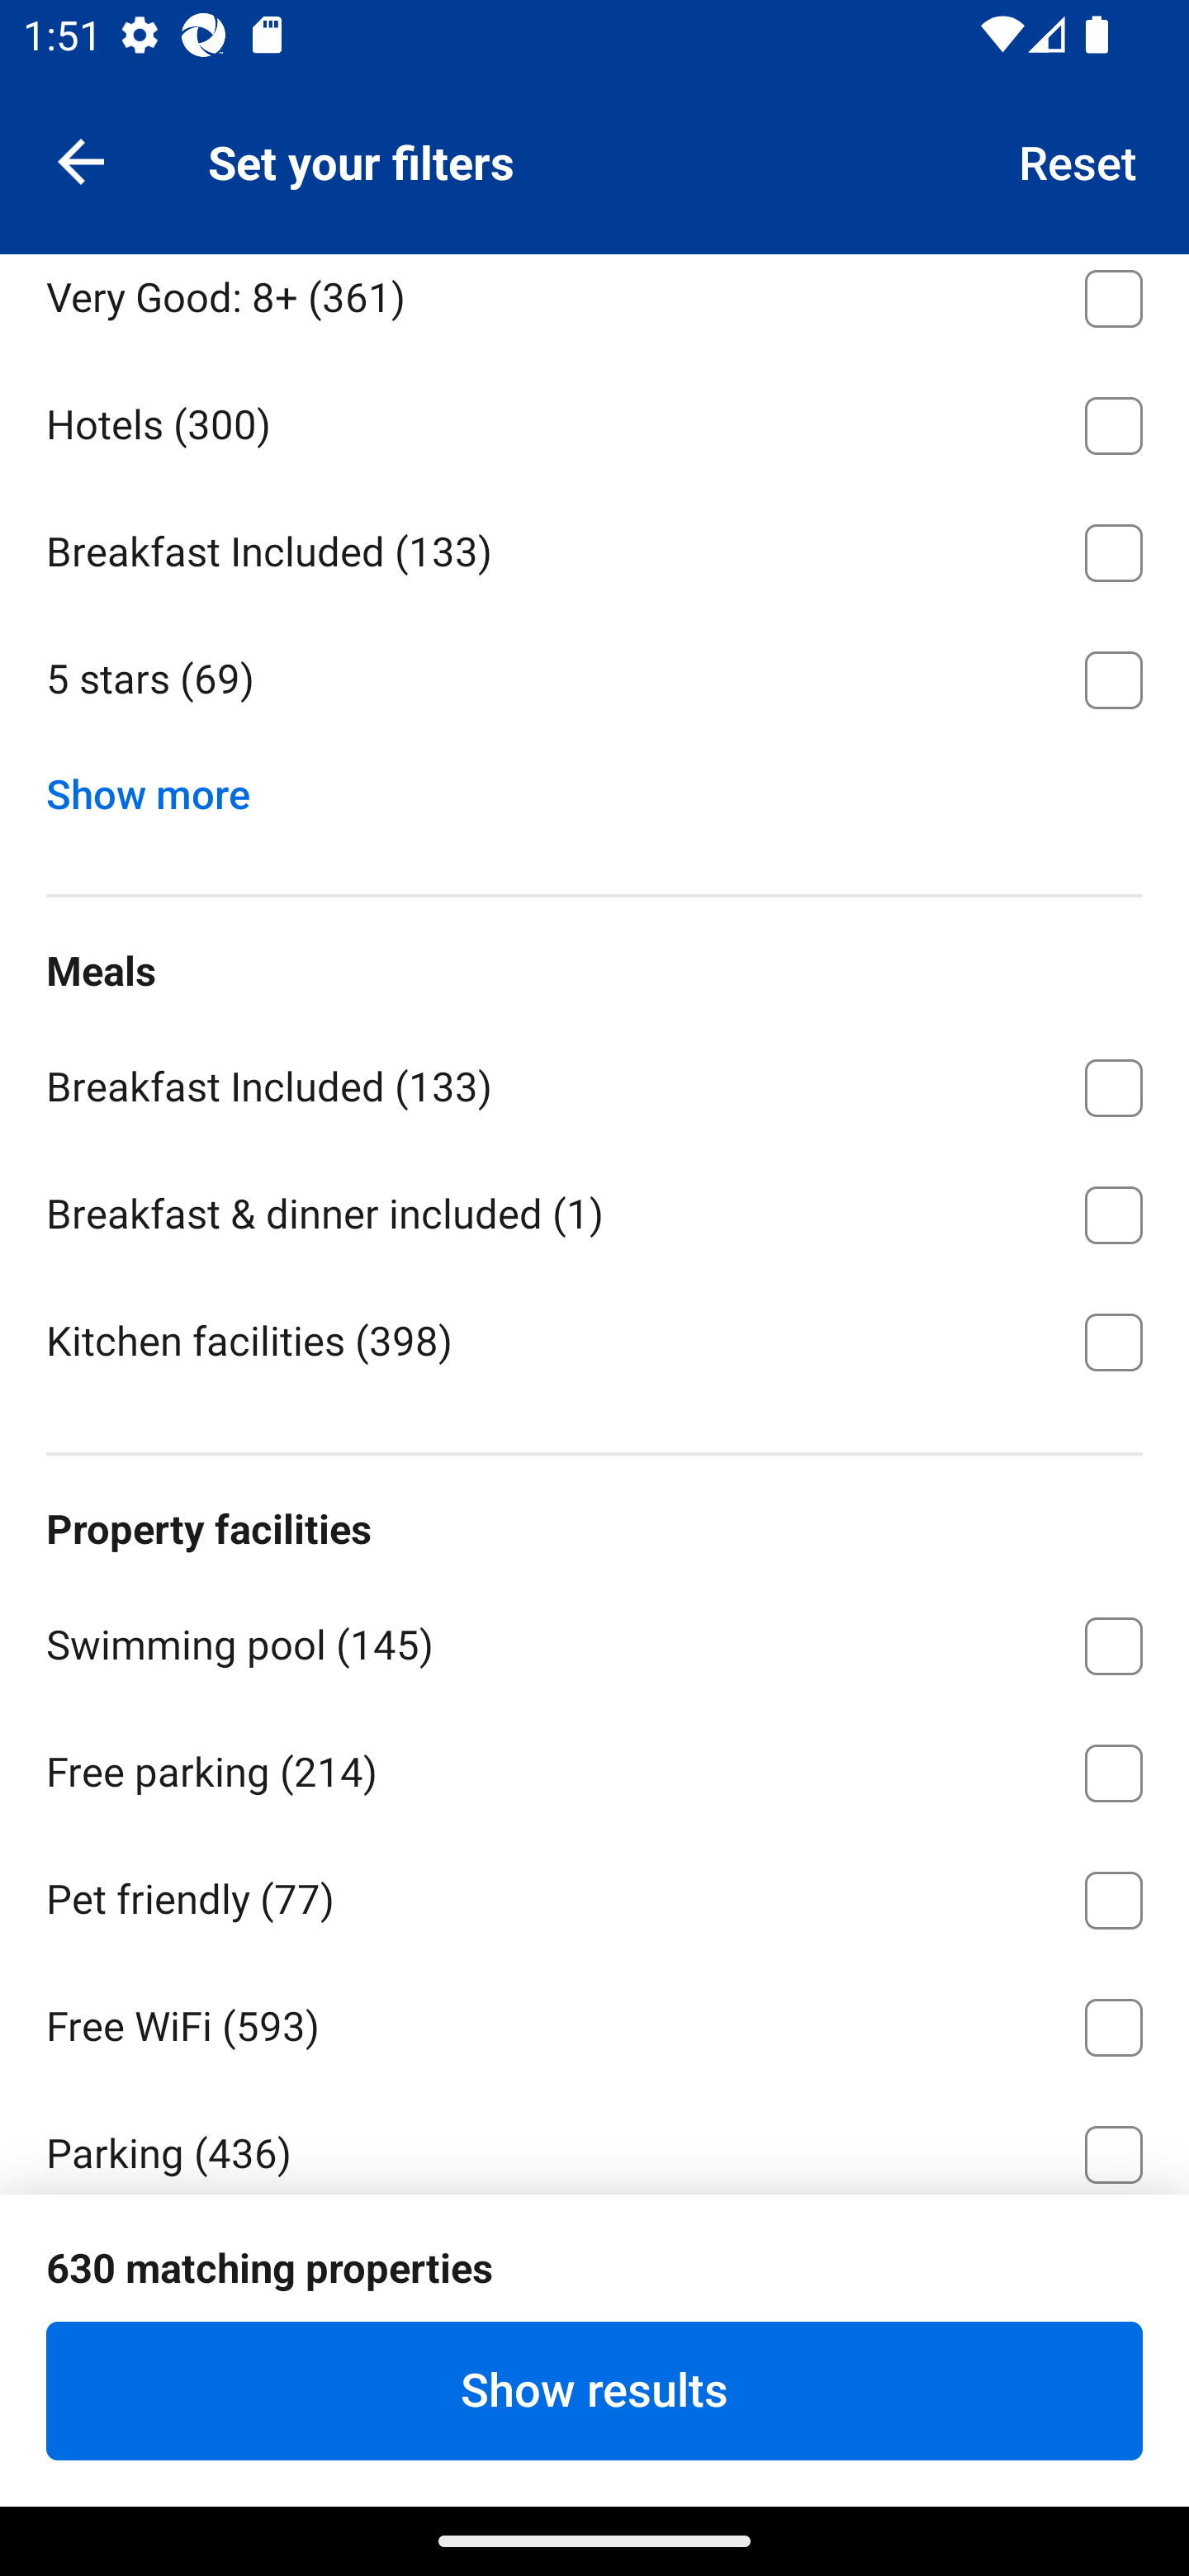 This screenshot has width=1189, height=2576. I want to click on Breakfast Included ⁦(133), so click(594, 547).